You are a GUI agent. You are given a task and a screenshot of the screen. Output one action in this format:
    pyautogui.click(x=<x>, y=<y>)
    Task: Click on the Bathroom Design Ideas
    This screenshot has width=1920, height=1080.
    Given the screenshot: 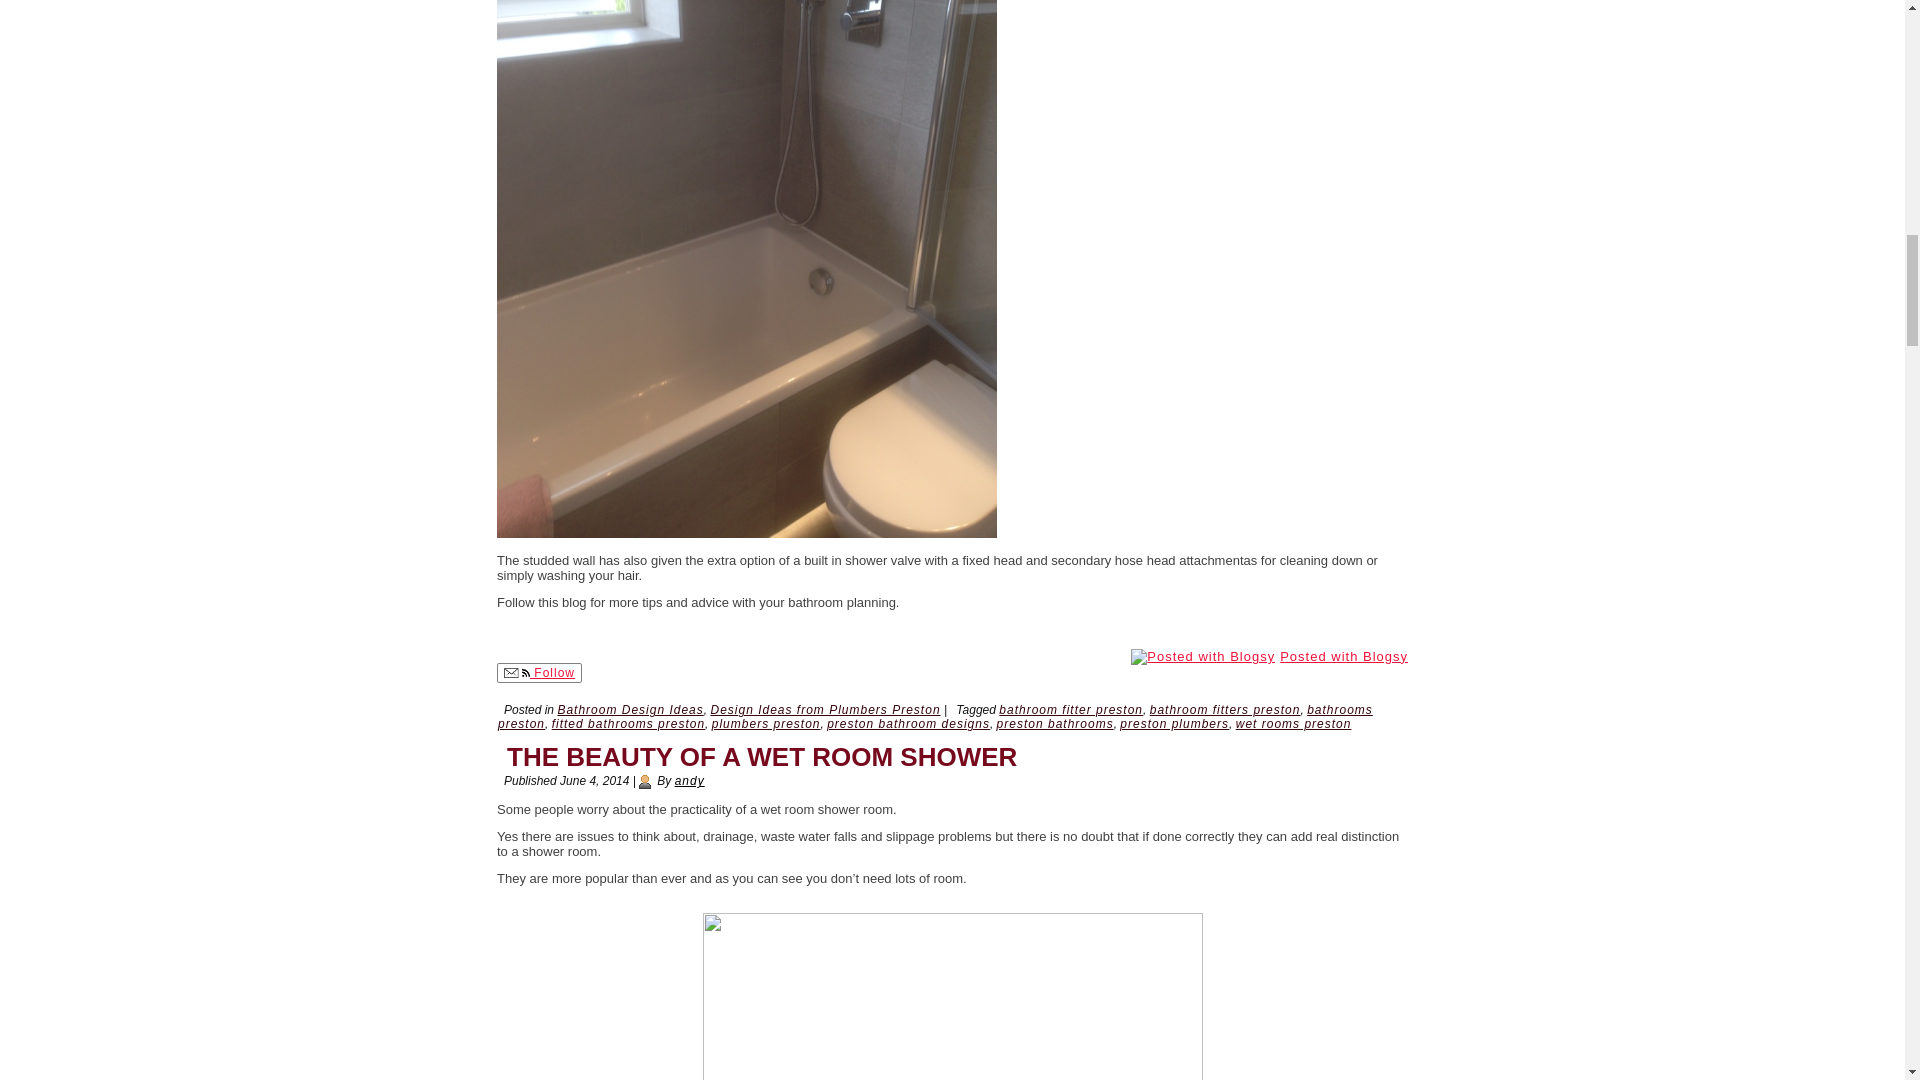 What is the action you would take?
    pyautogui.click(x=629, y=710)
    